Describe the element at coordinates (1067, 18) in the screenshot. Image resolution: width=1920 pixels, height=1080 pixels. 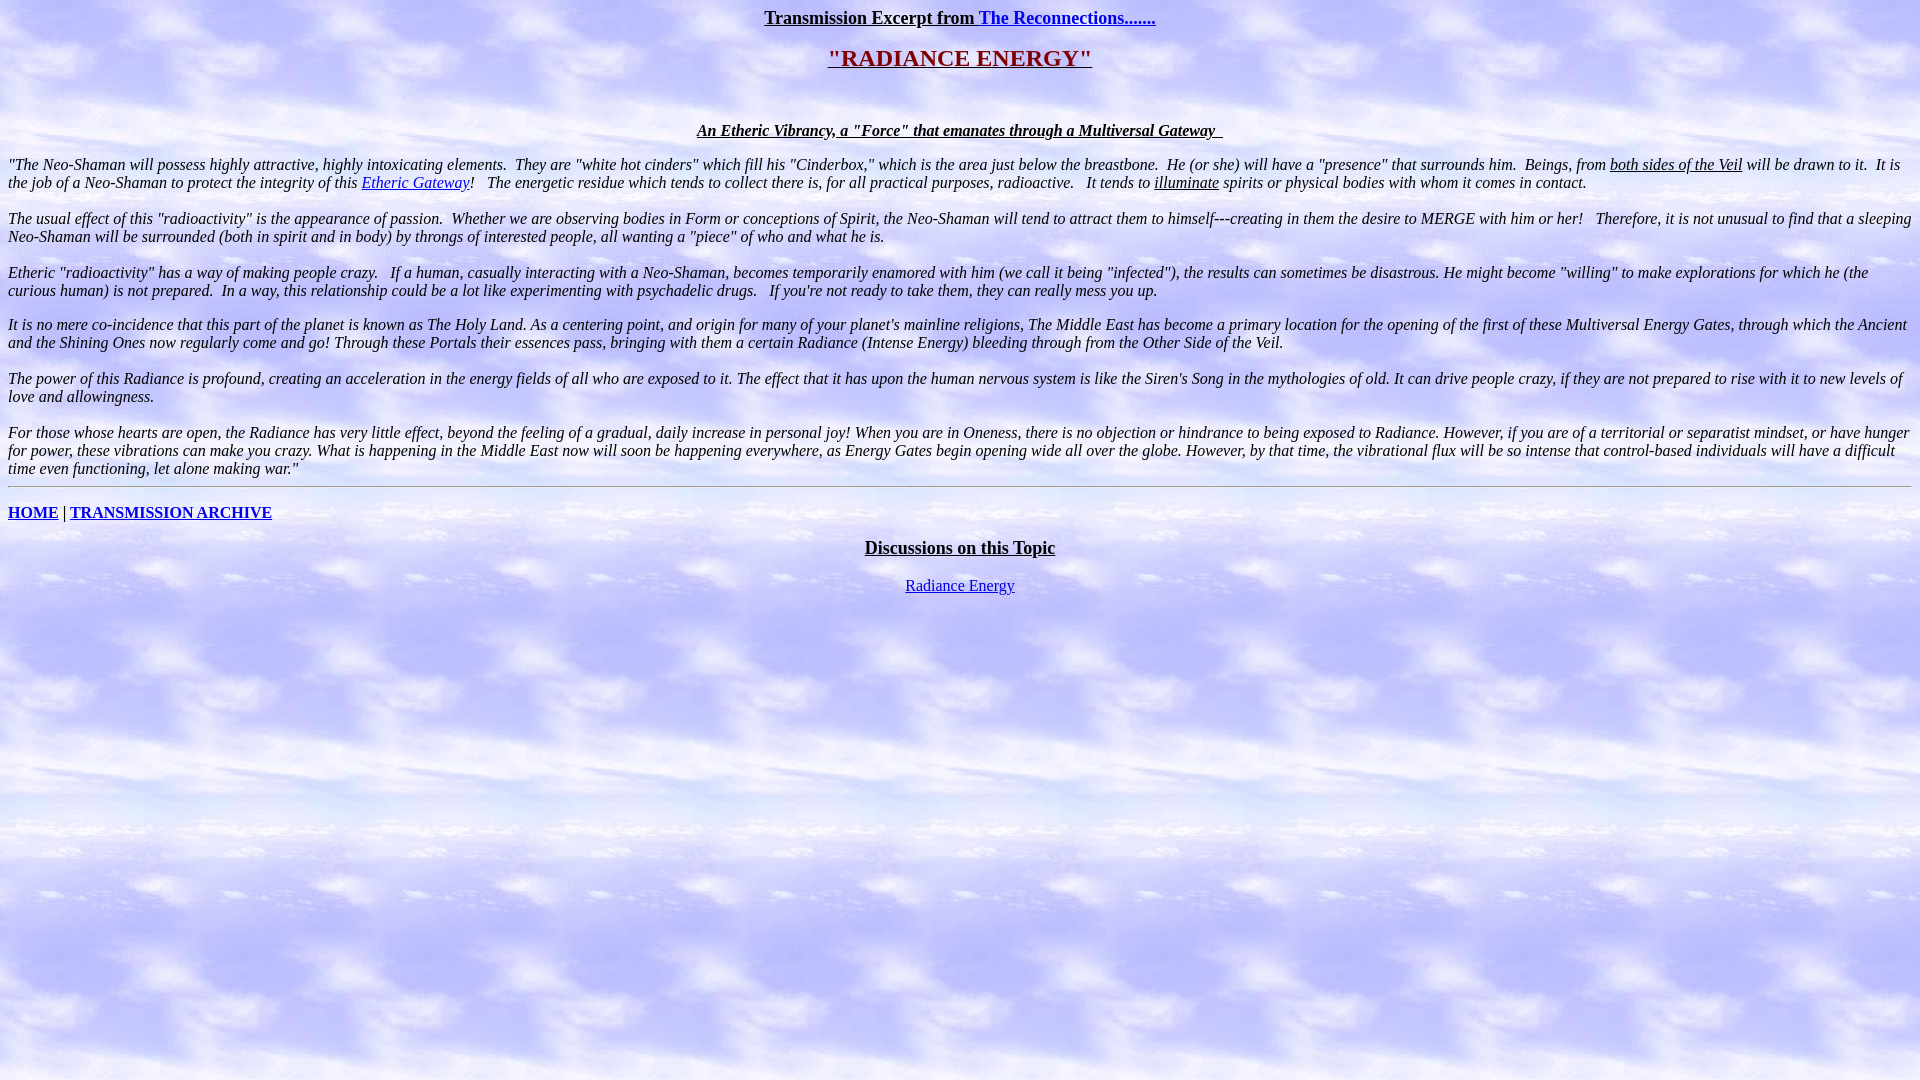
I see `The Reconnections.......` at that location.